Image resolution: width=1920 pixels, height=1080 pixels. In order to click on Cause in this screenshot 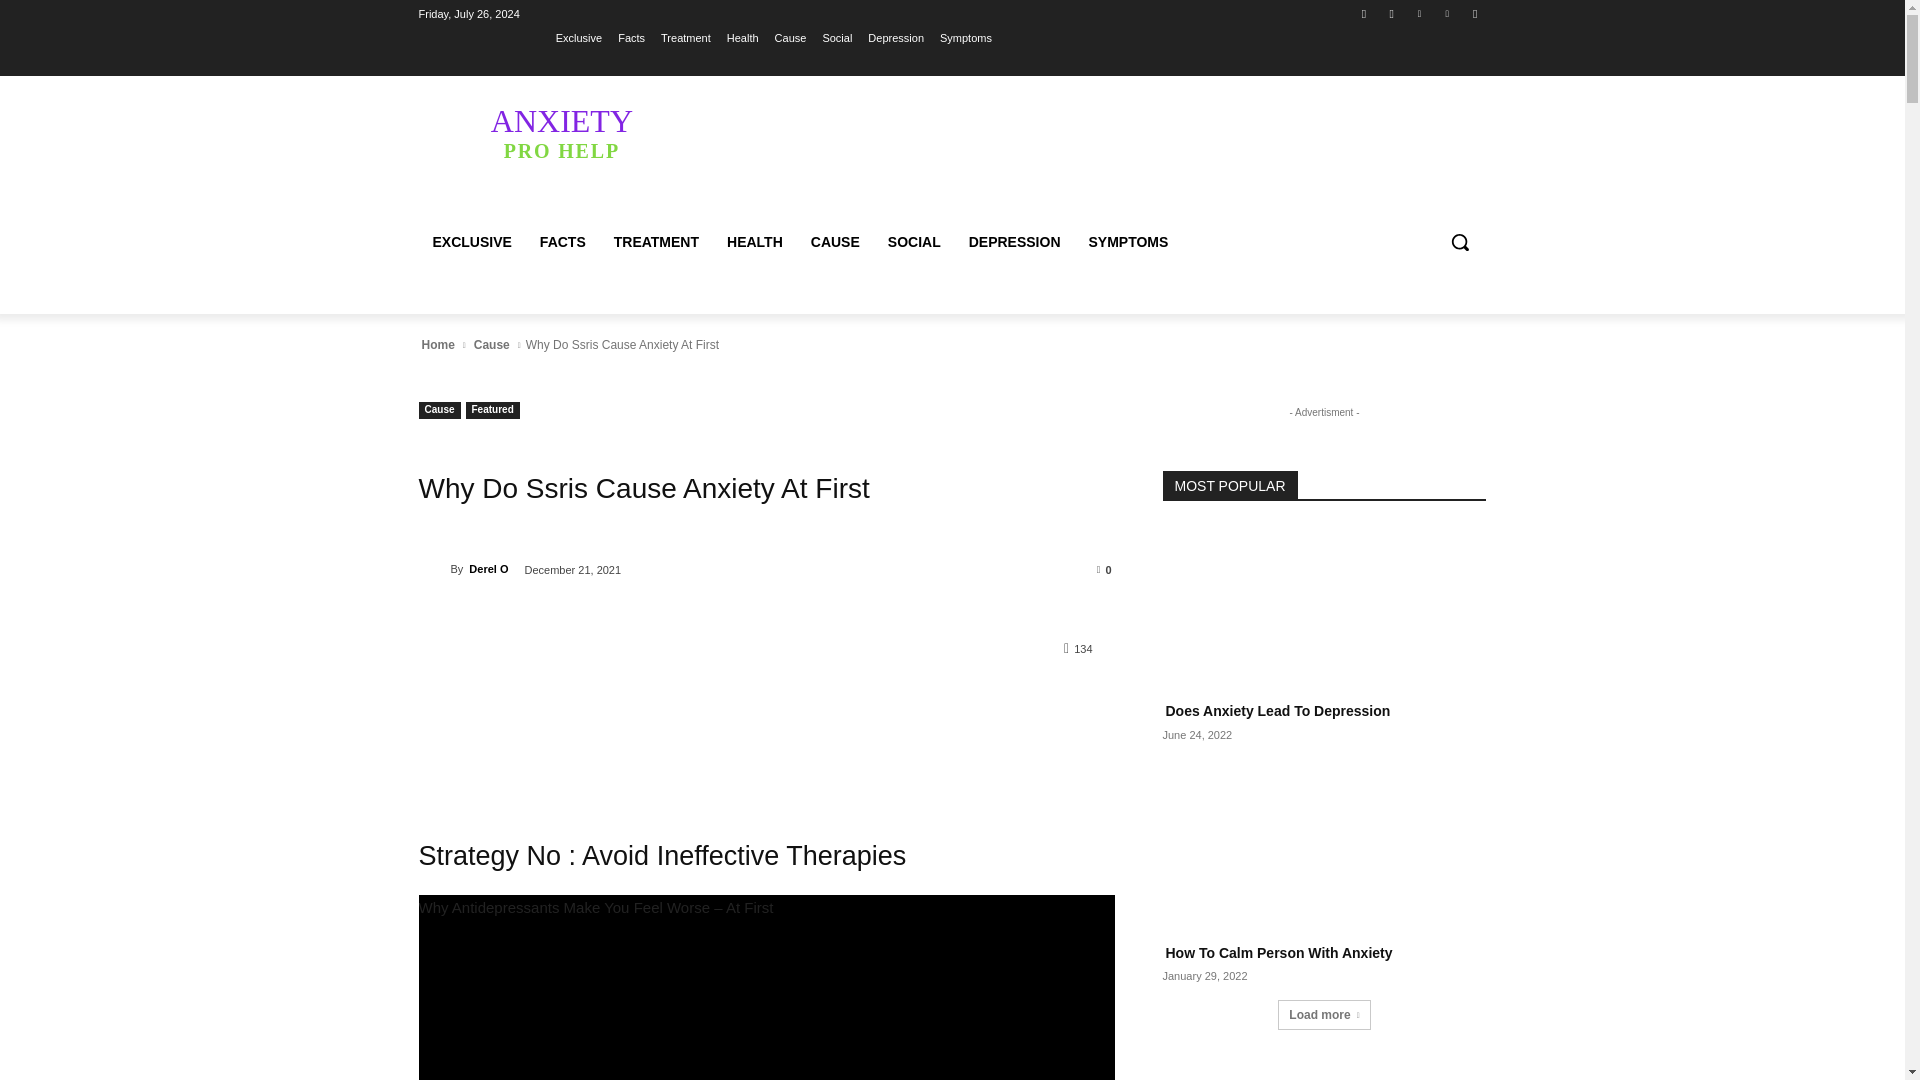, I will do `click(1392, 13)`.